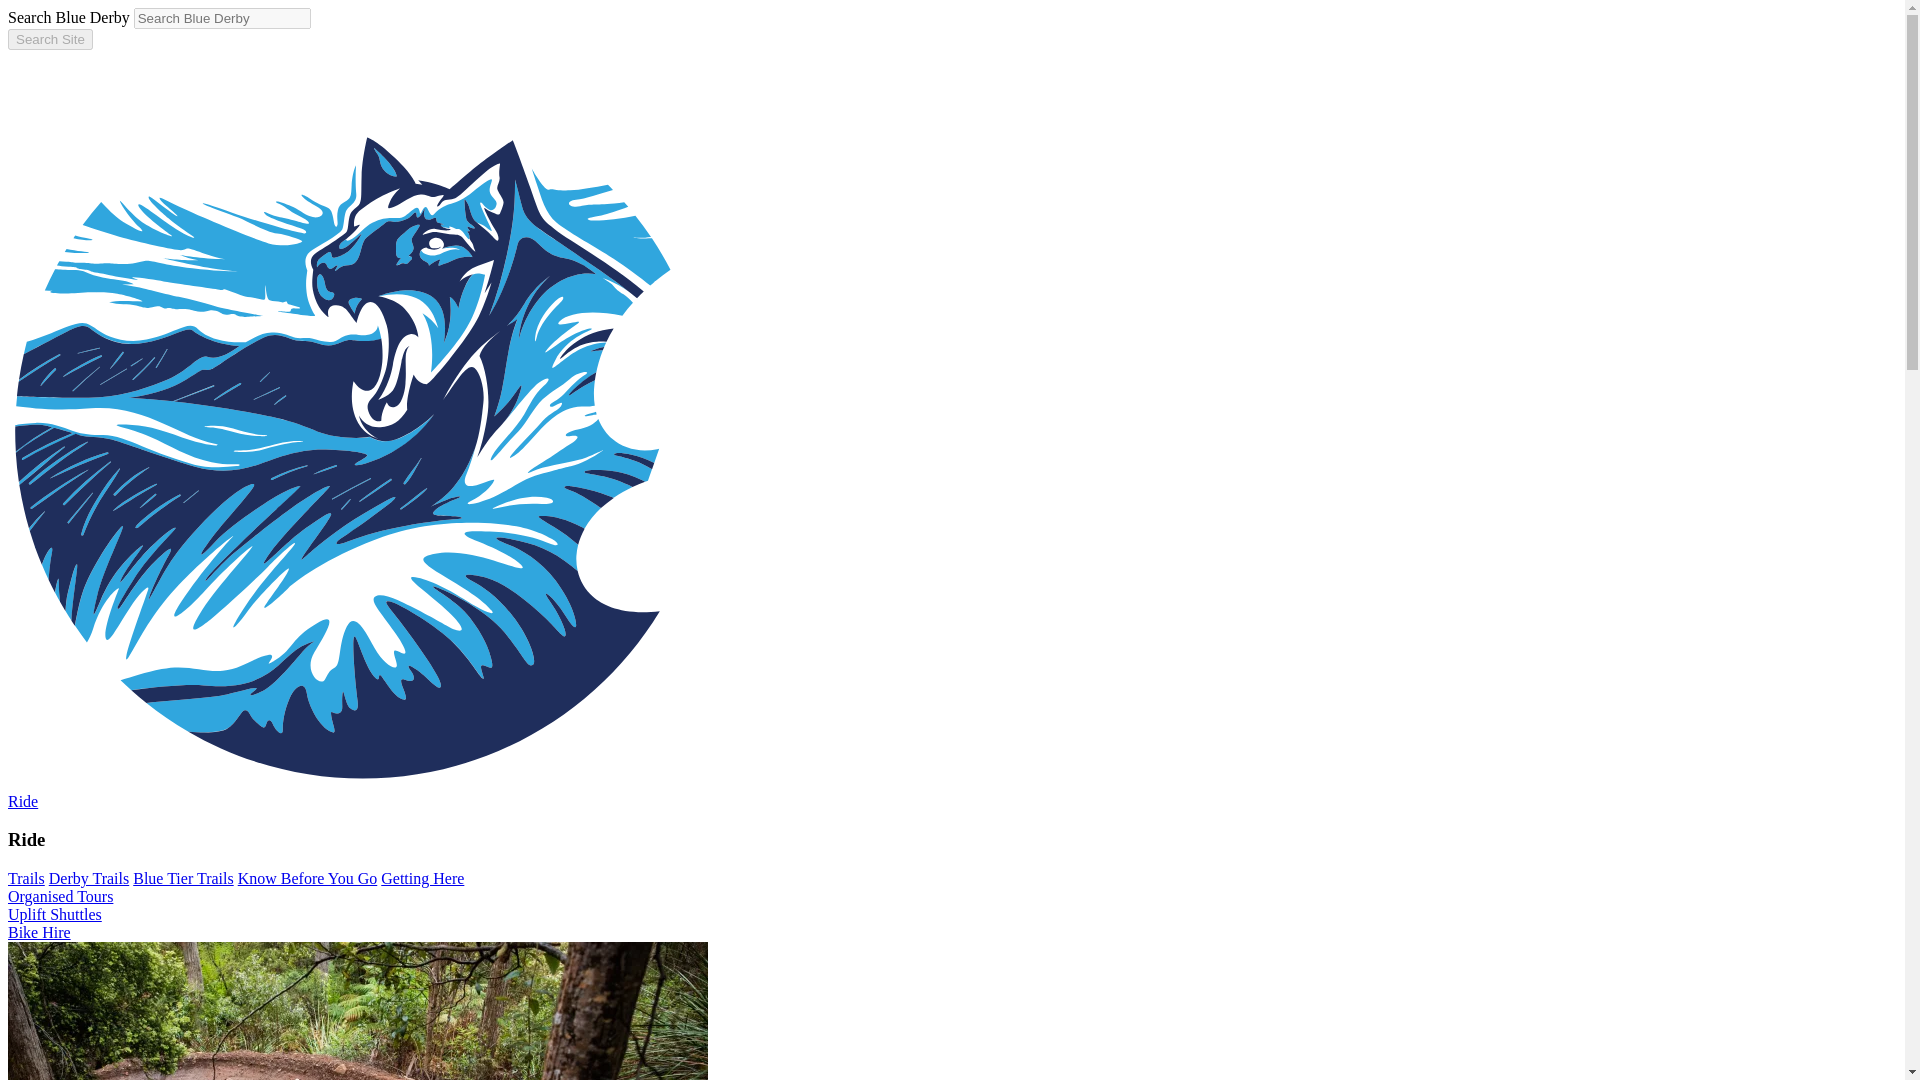 Image resolution: width=1920 pixels, height=1080 pixels. I want to click on Trails, so click(26, 878).